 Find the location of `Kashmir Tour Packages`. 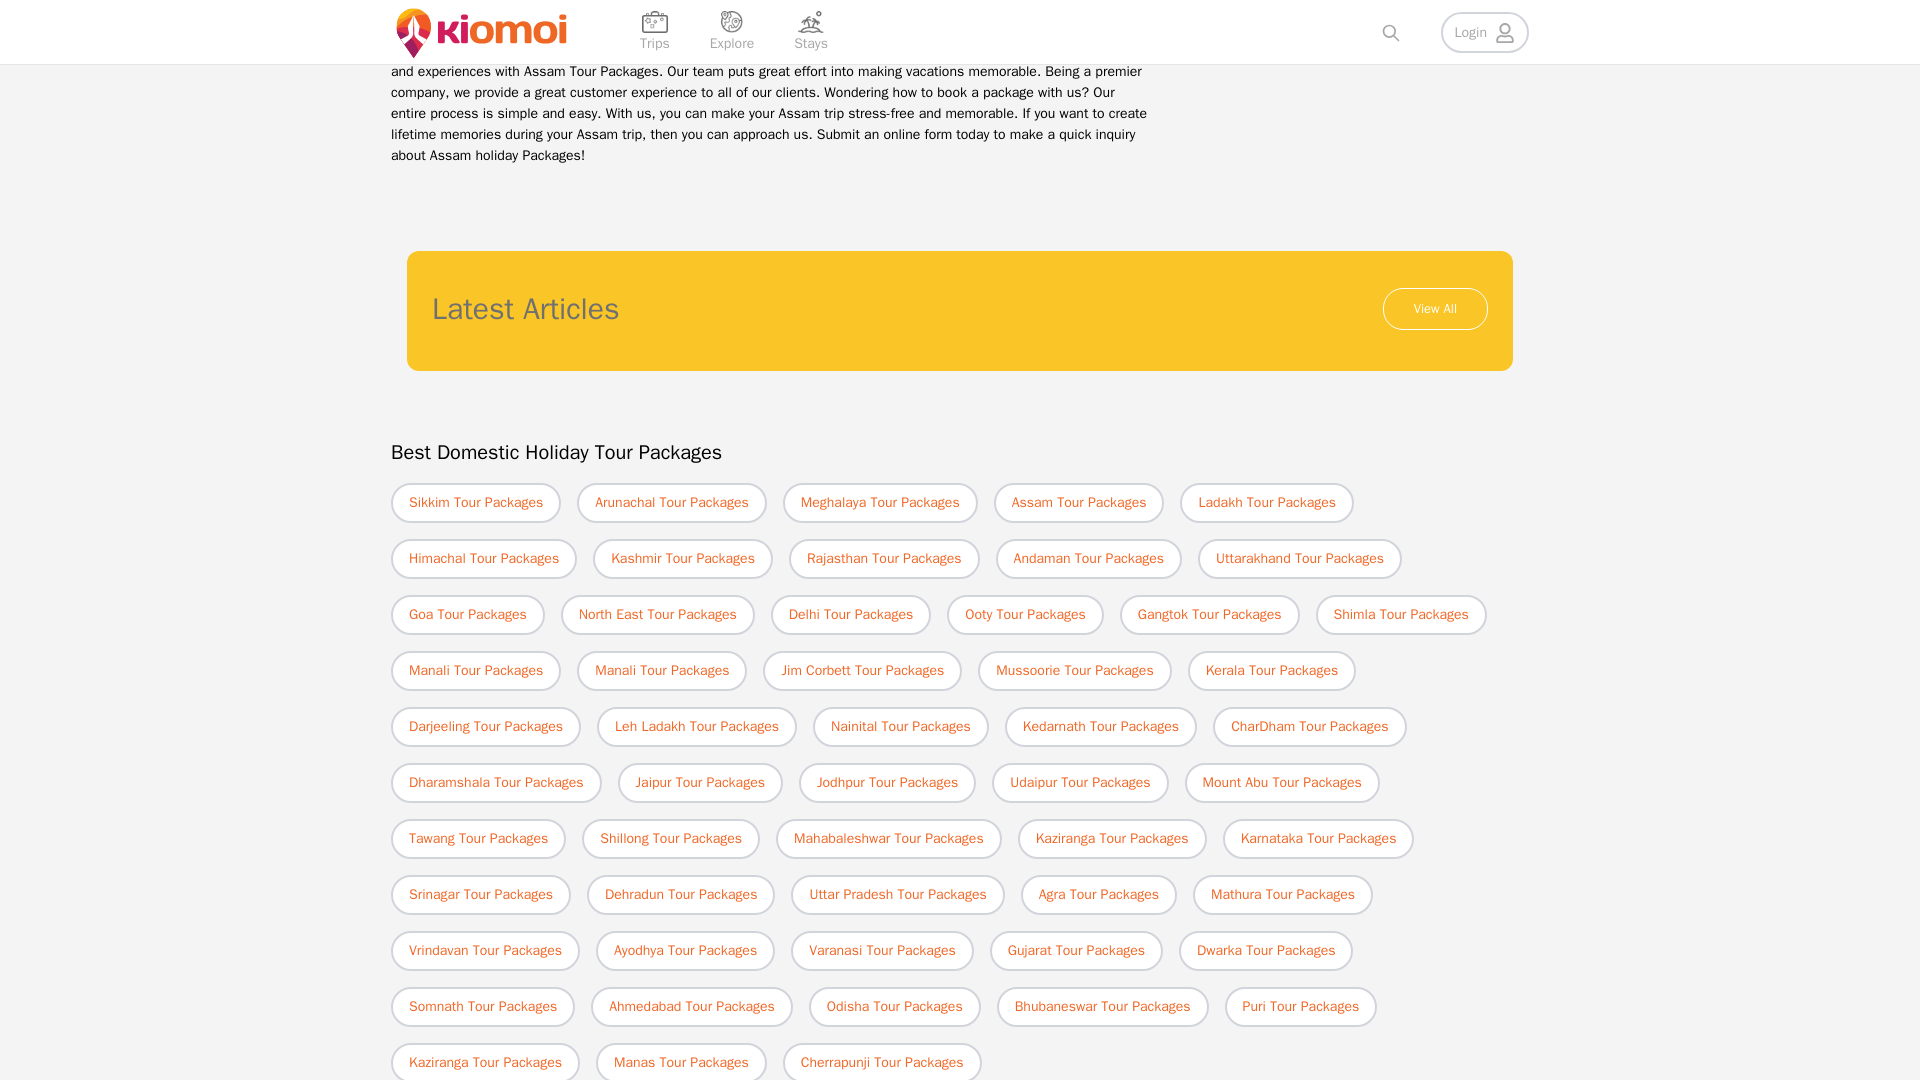

Kashmir Tour Packages is located at coordinates (683, 557).